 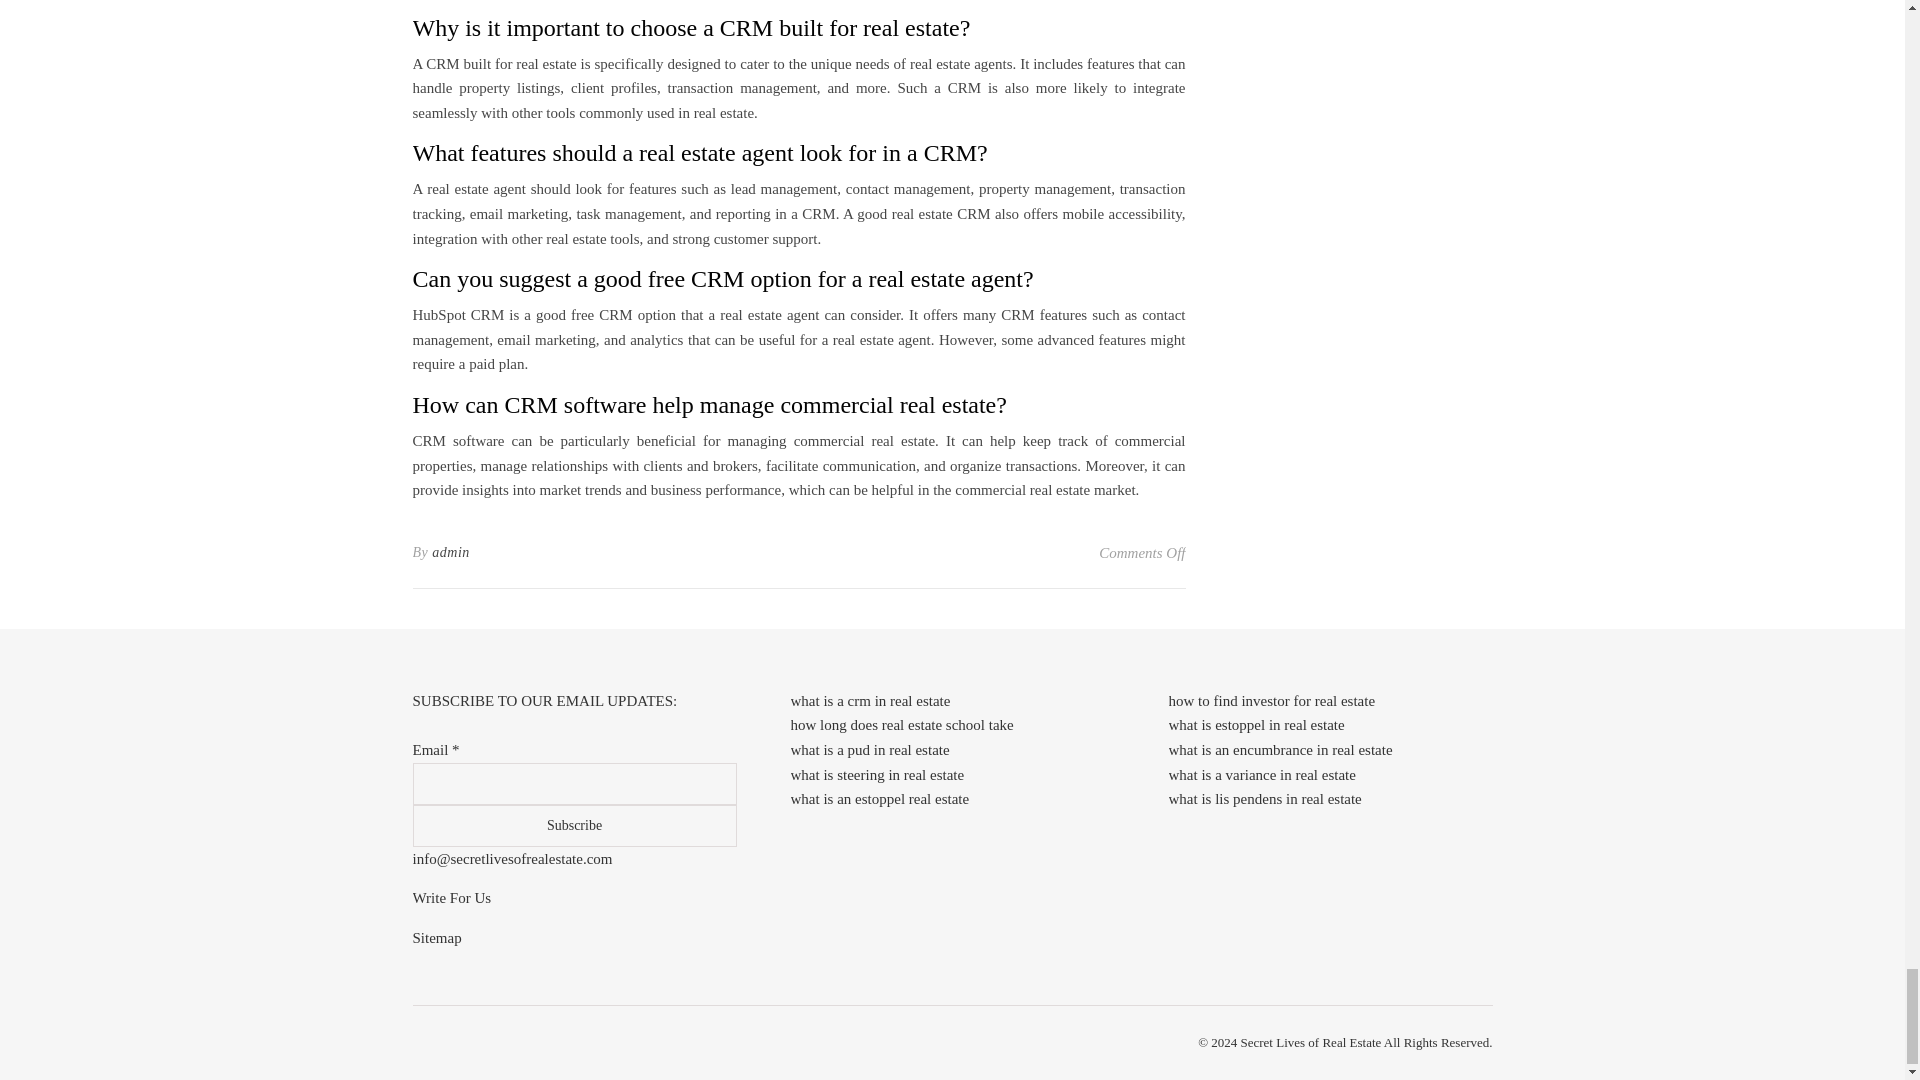 What do you see at coordinates (1256, 725) in the screenshot?
I see `what is estoppel in real estate` at bounding box center [1256, 725].